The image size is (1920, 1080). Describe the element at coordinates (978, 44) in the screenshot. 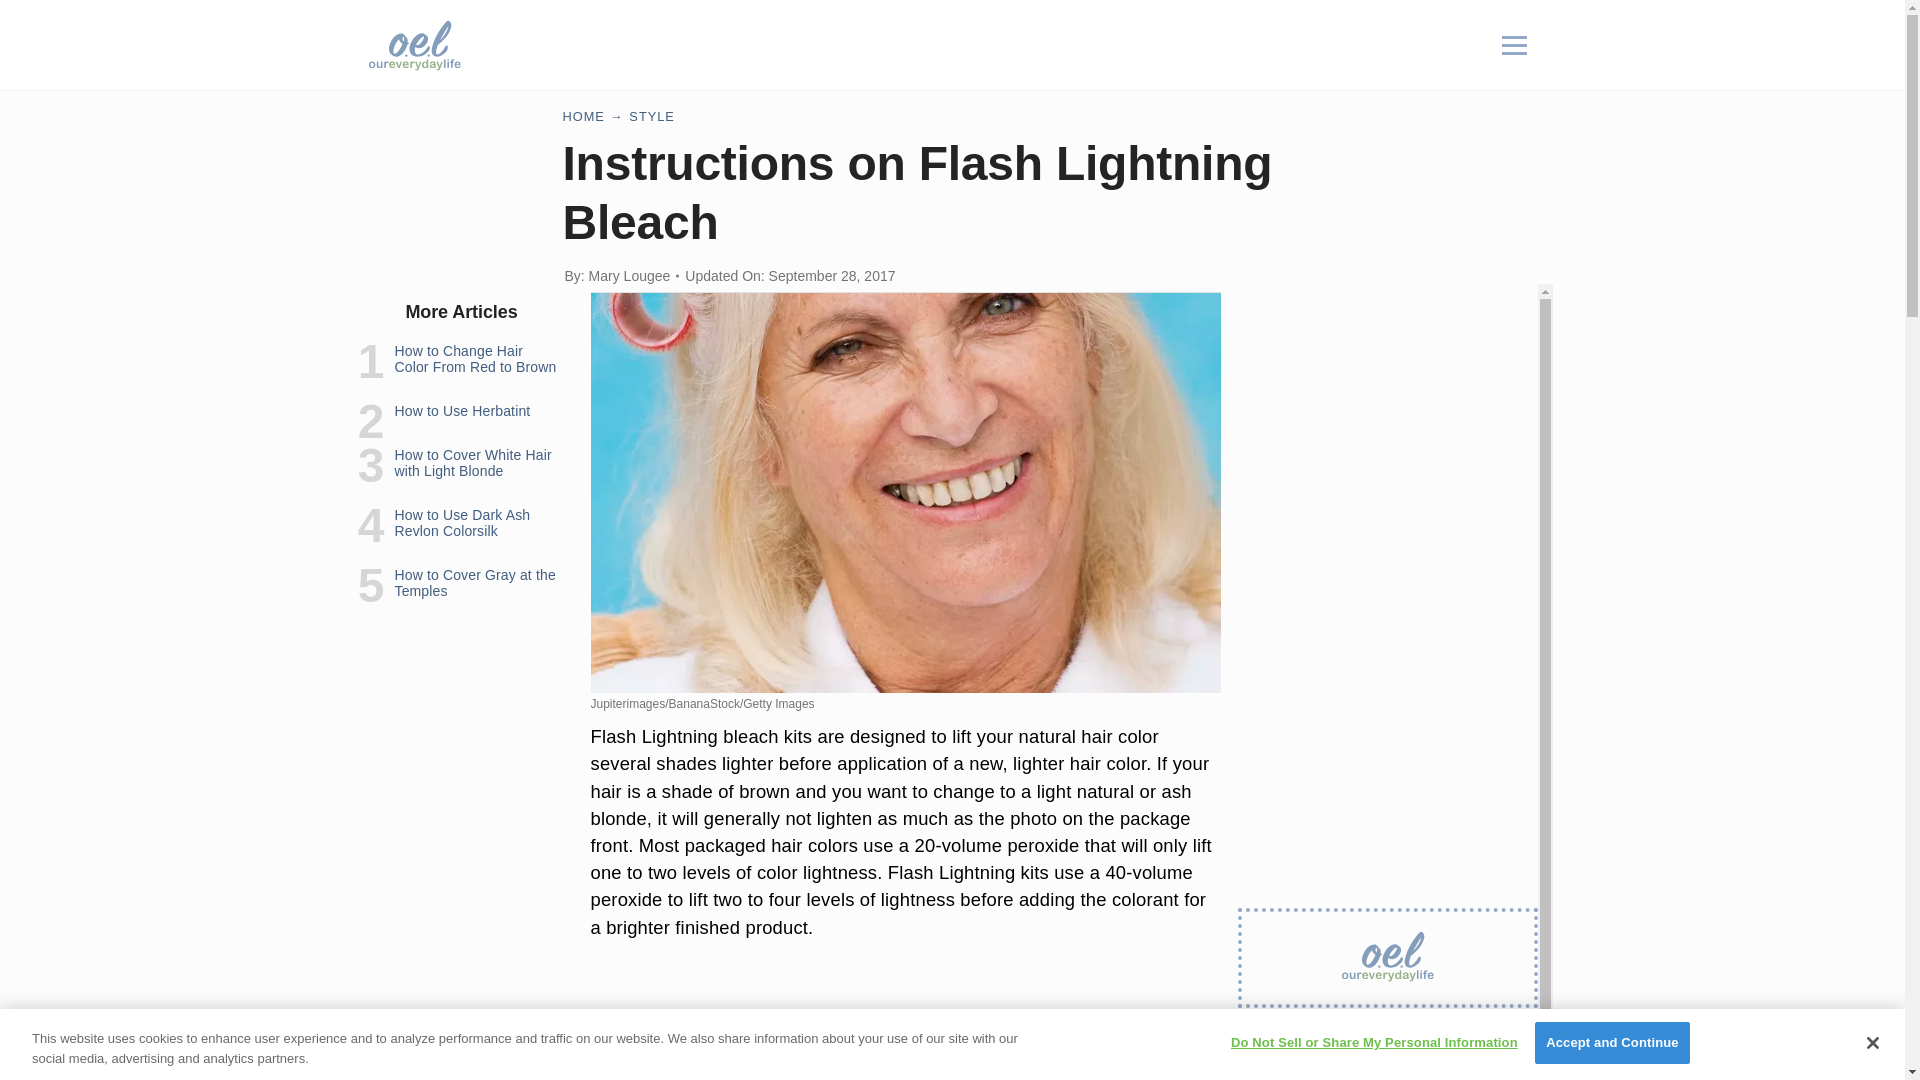

I see `3rd party ad content` at that location.